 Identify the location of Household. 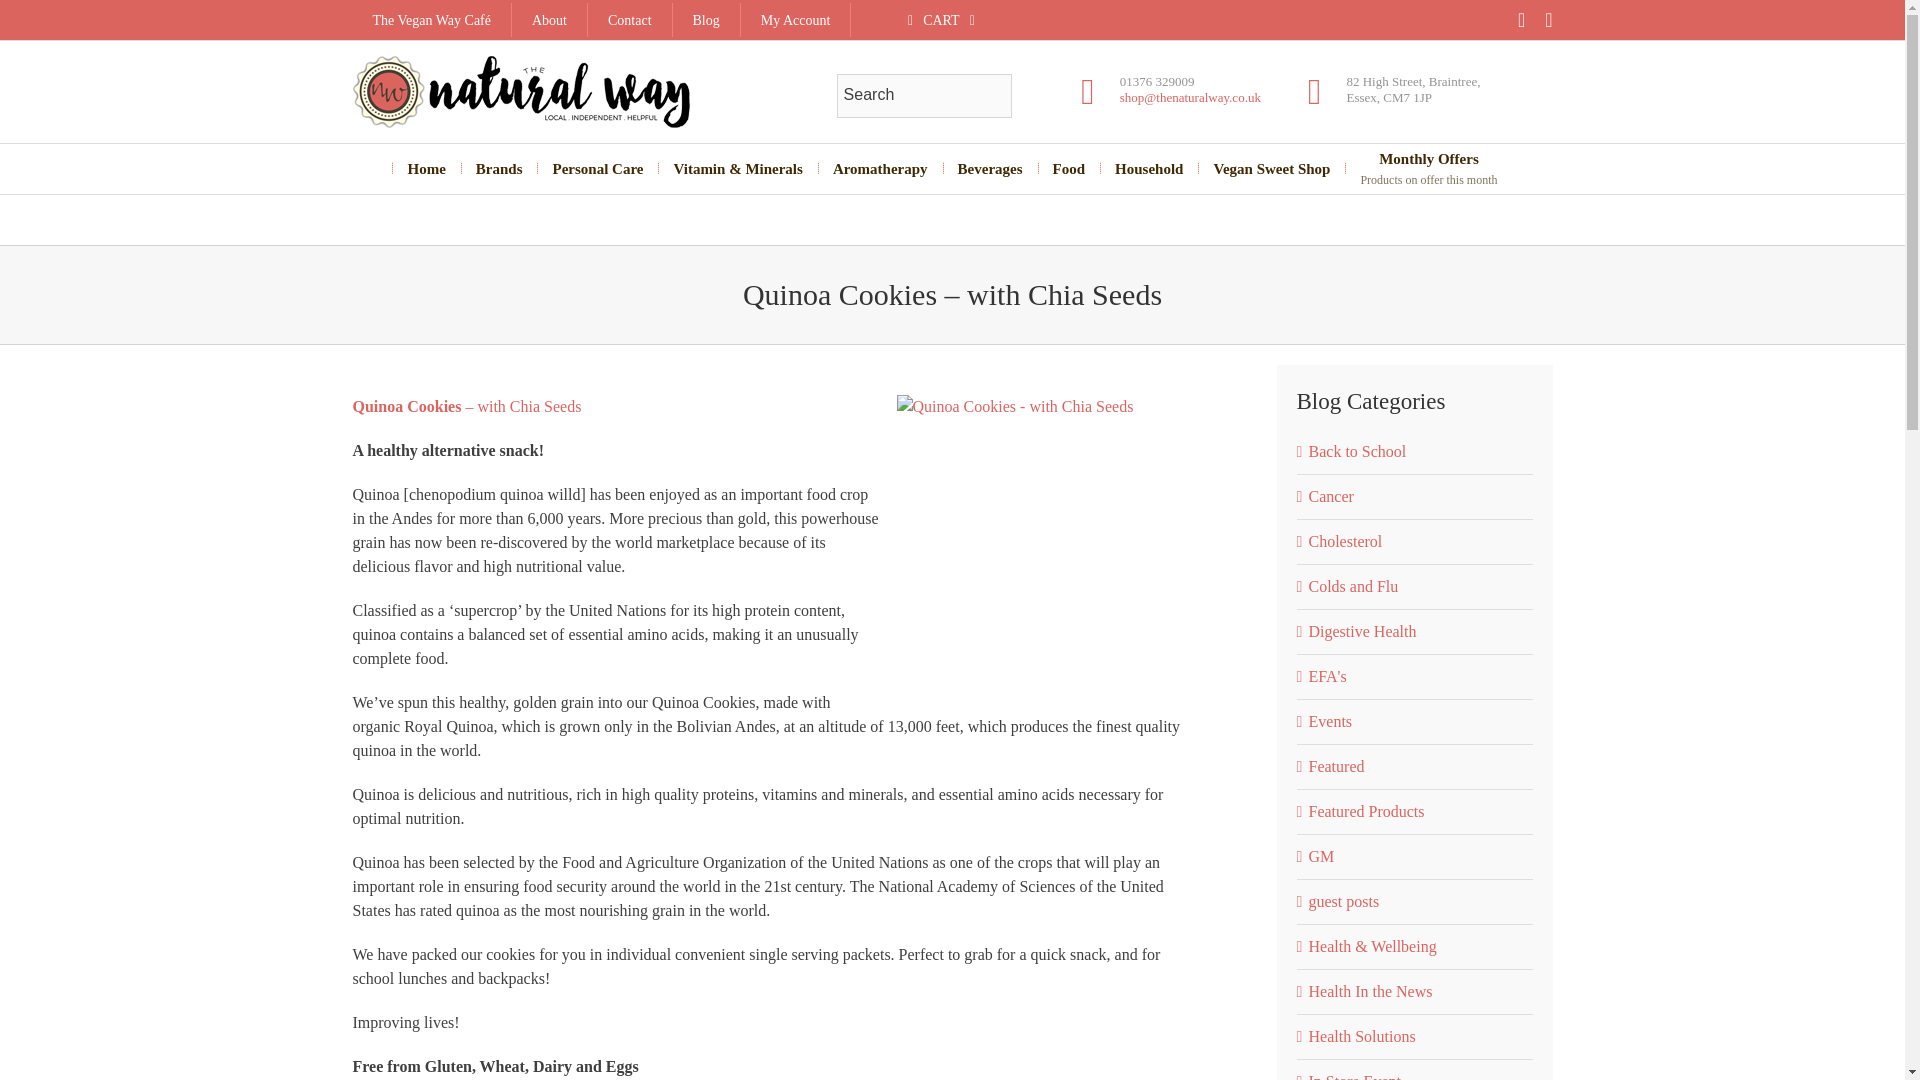
(880, 168).